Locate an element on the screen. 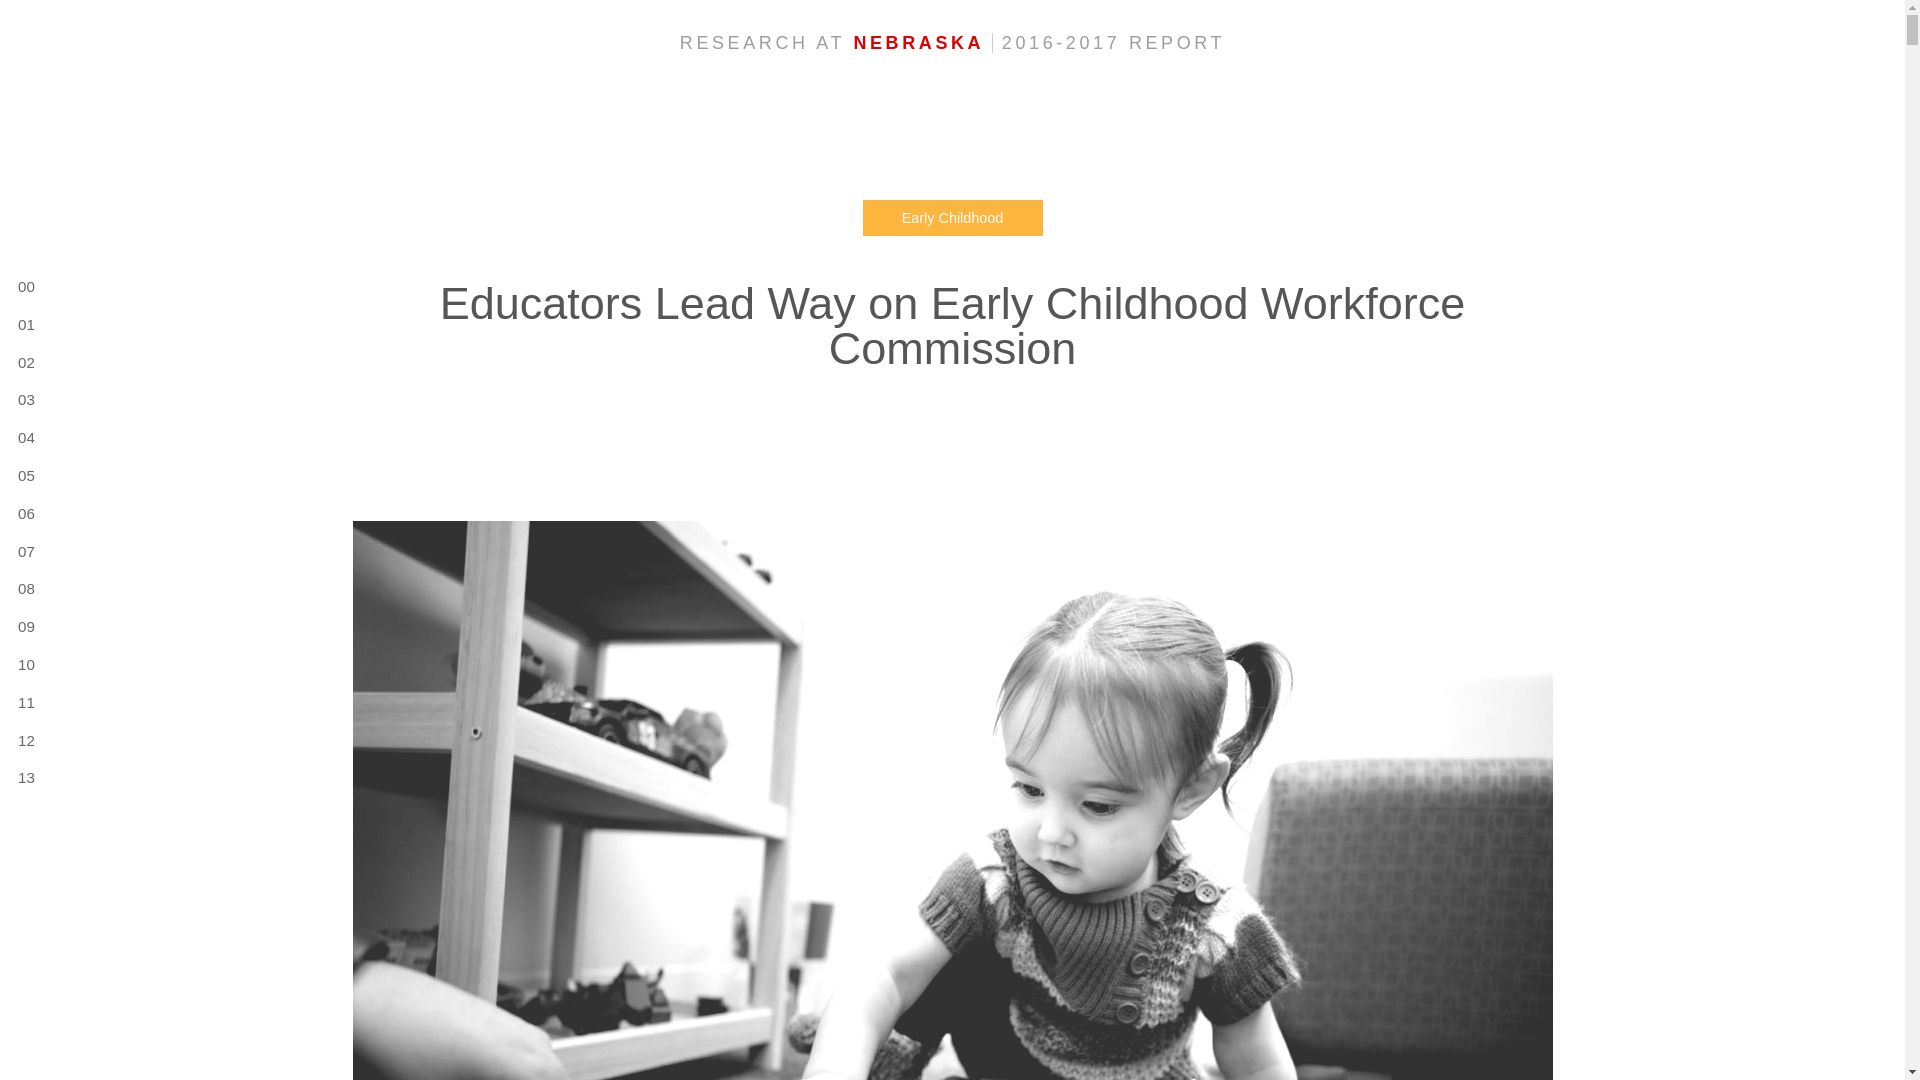  01 is located at coordinates (24, 324).